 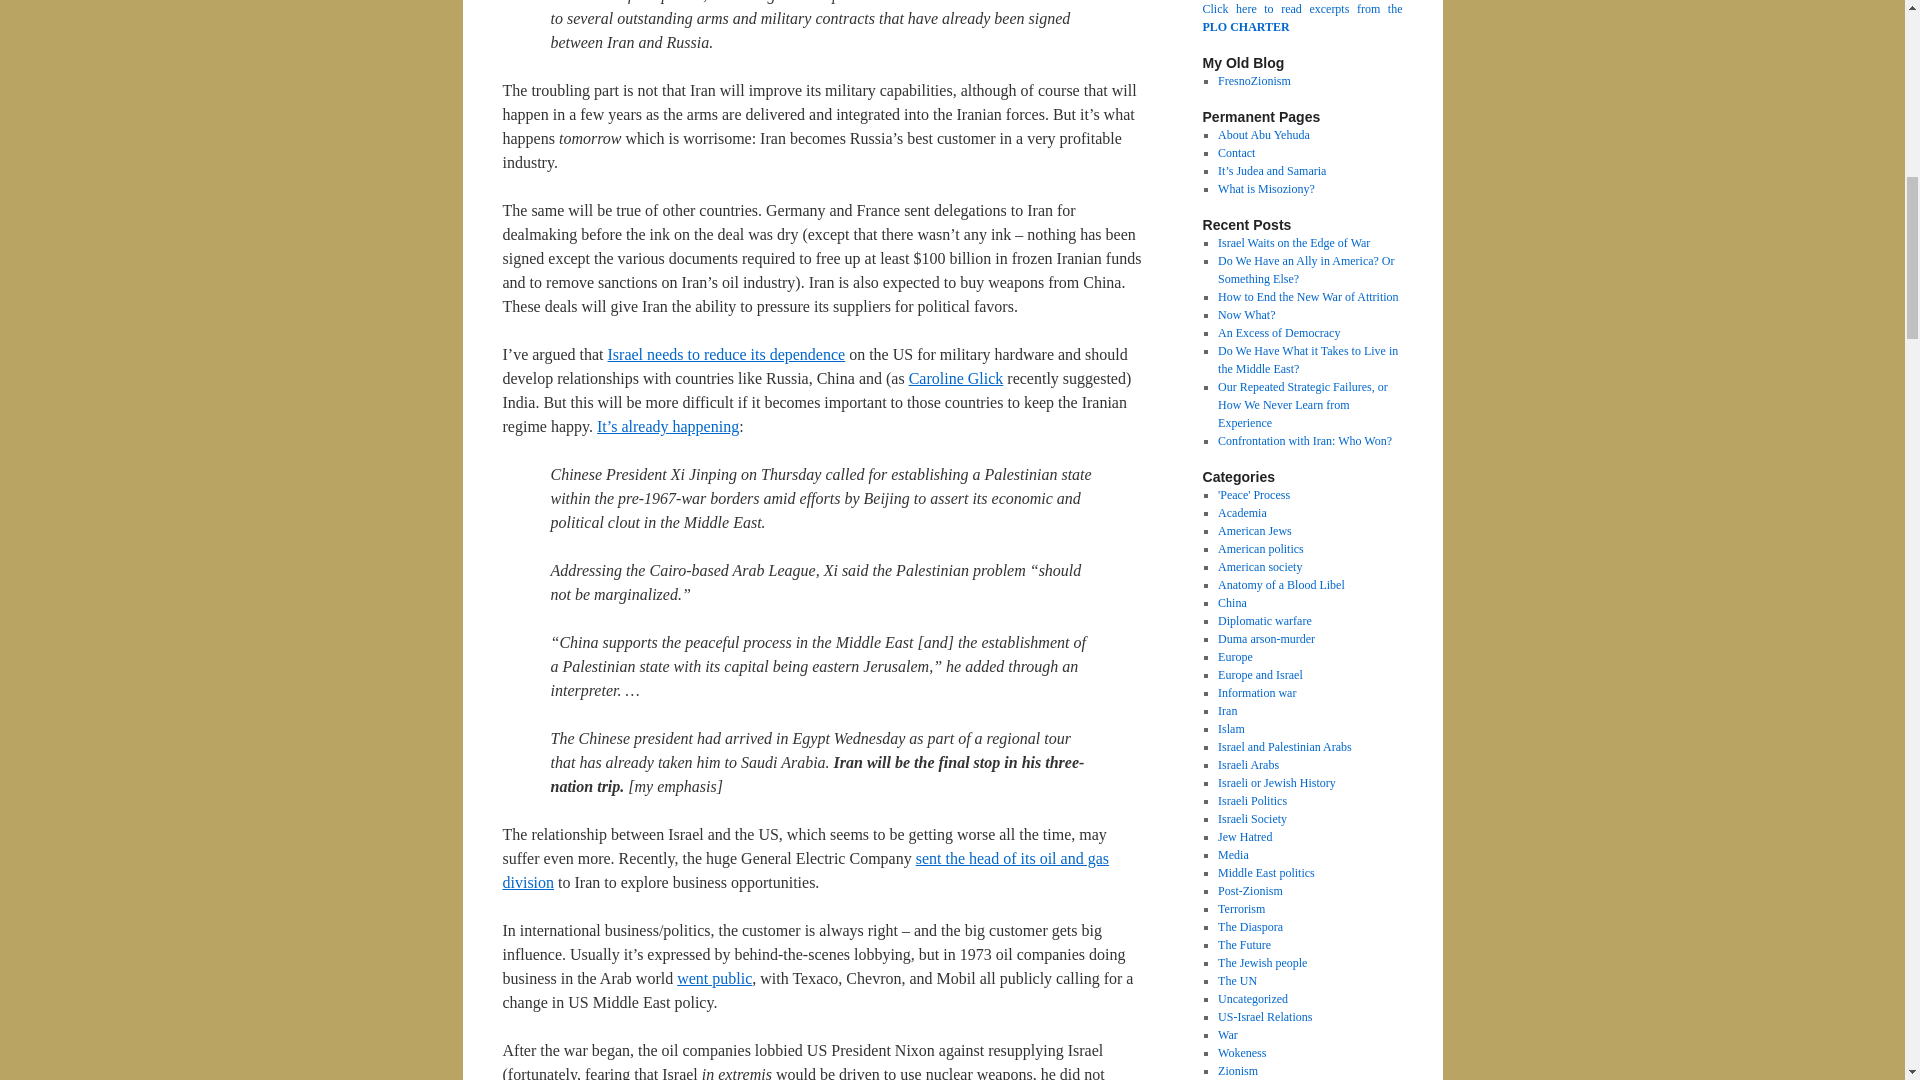 What do you see at coordinates (804, 870) in the screenshot?
I see `sent the head of its oil and gas division` at bounding box center [804, 870].